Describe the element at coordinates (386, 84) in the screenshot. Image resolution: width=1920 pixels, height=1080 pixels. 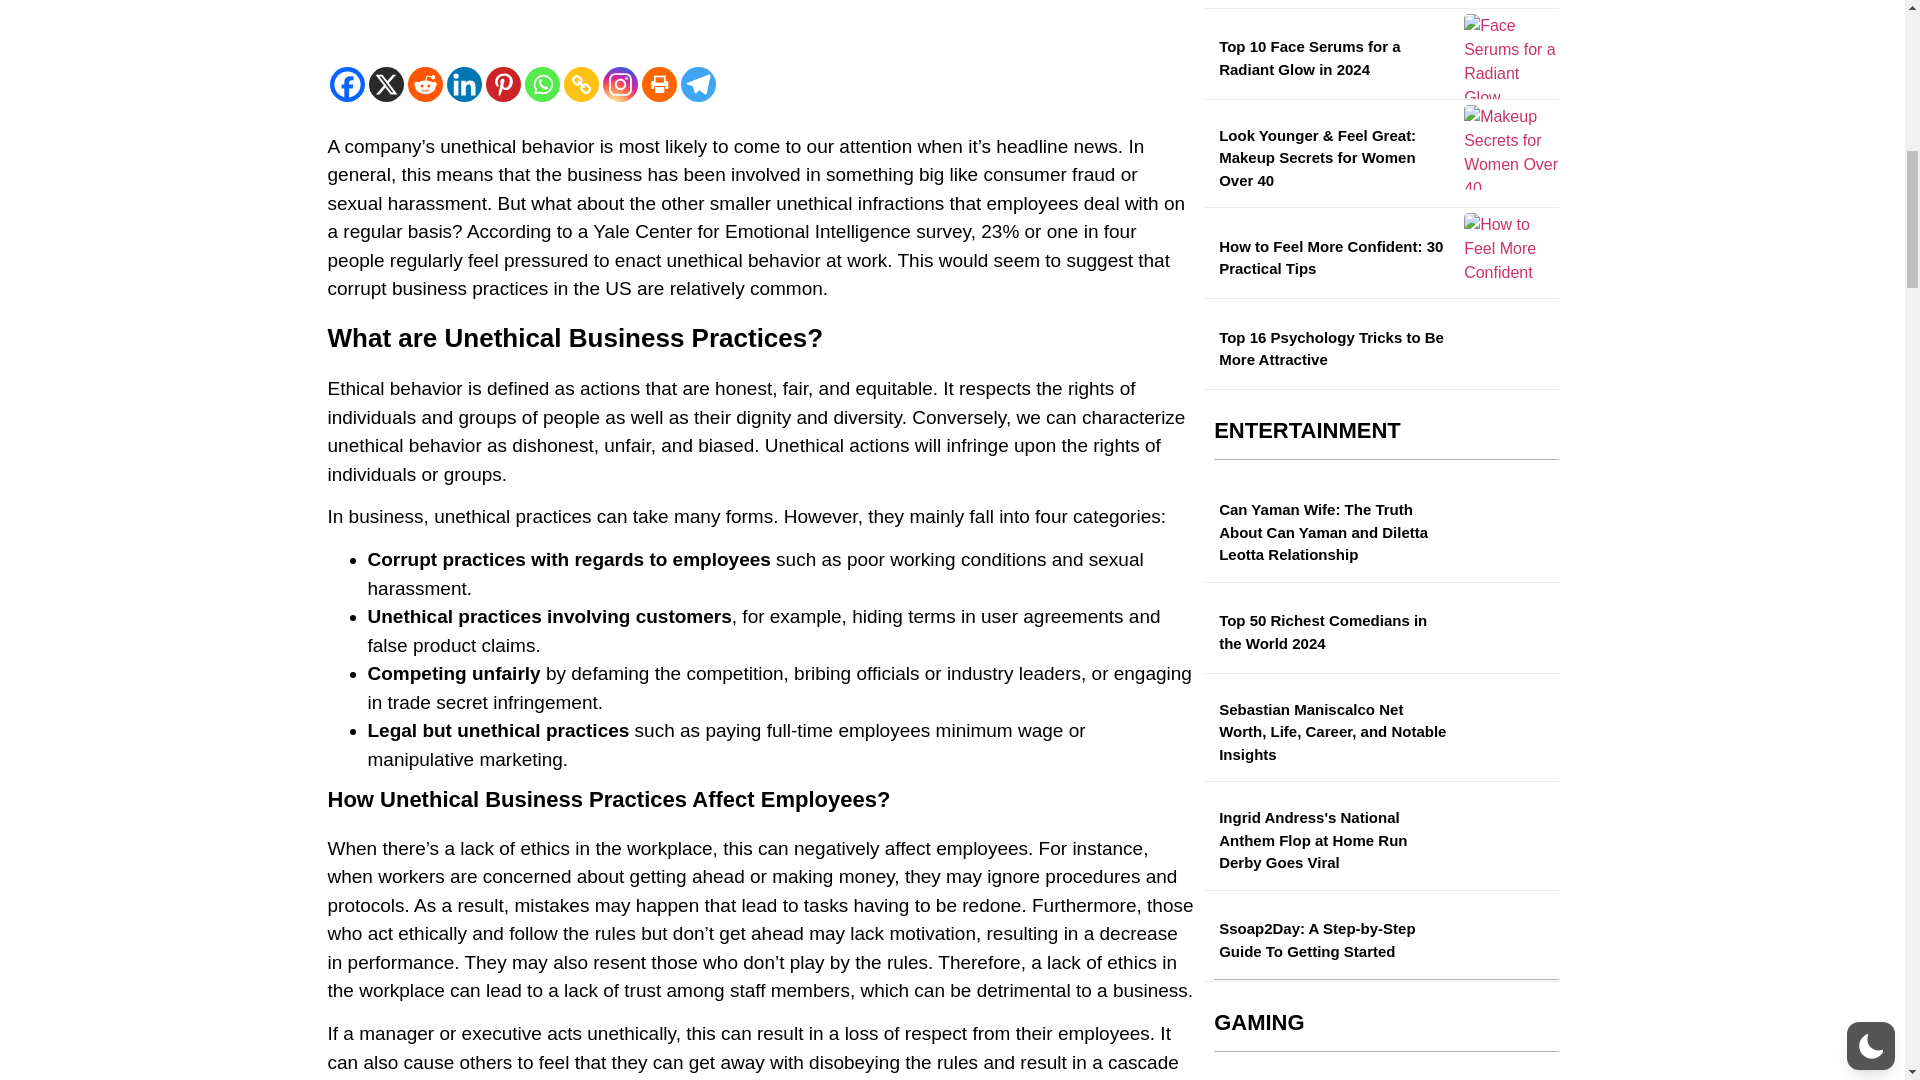
I see `X` at that location.